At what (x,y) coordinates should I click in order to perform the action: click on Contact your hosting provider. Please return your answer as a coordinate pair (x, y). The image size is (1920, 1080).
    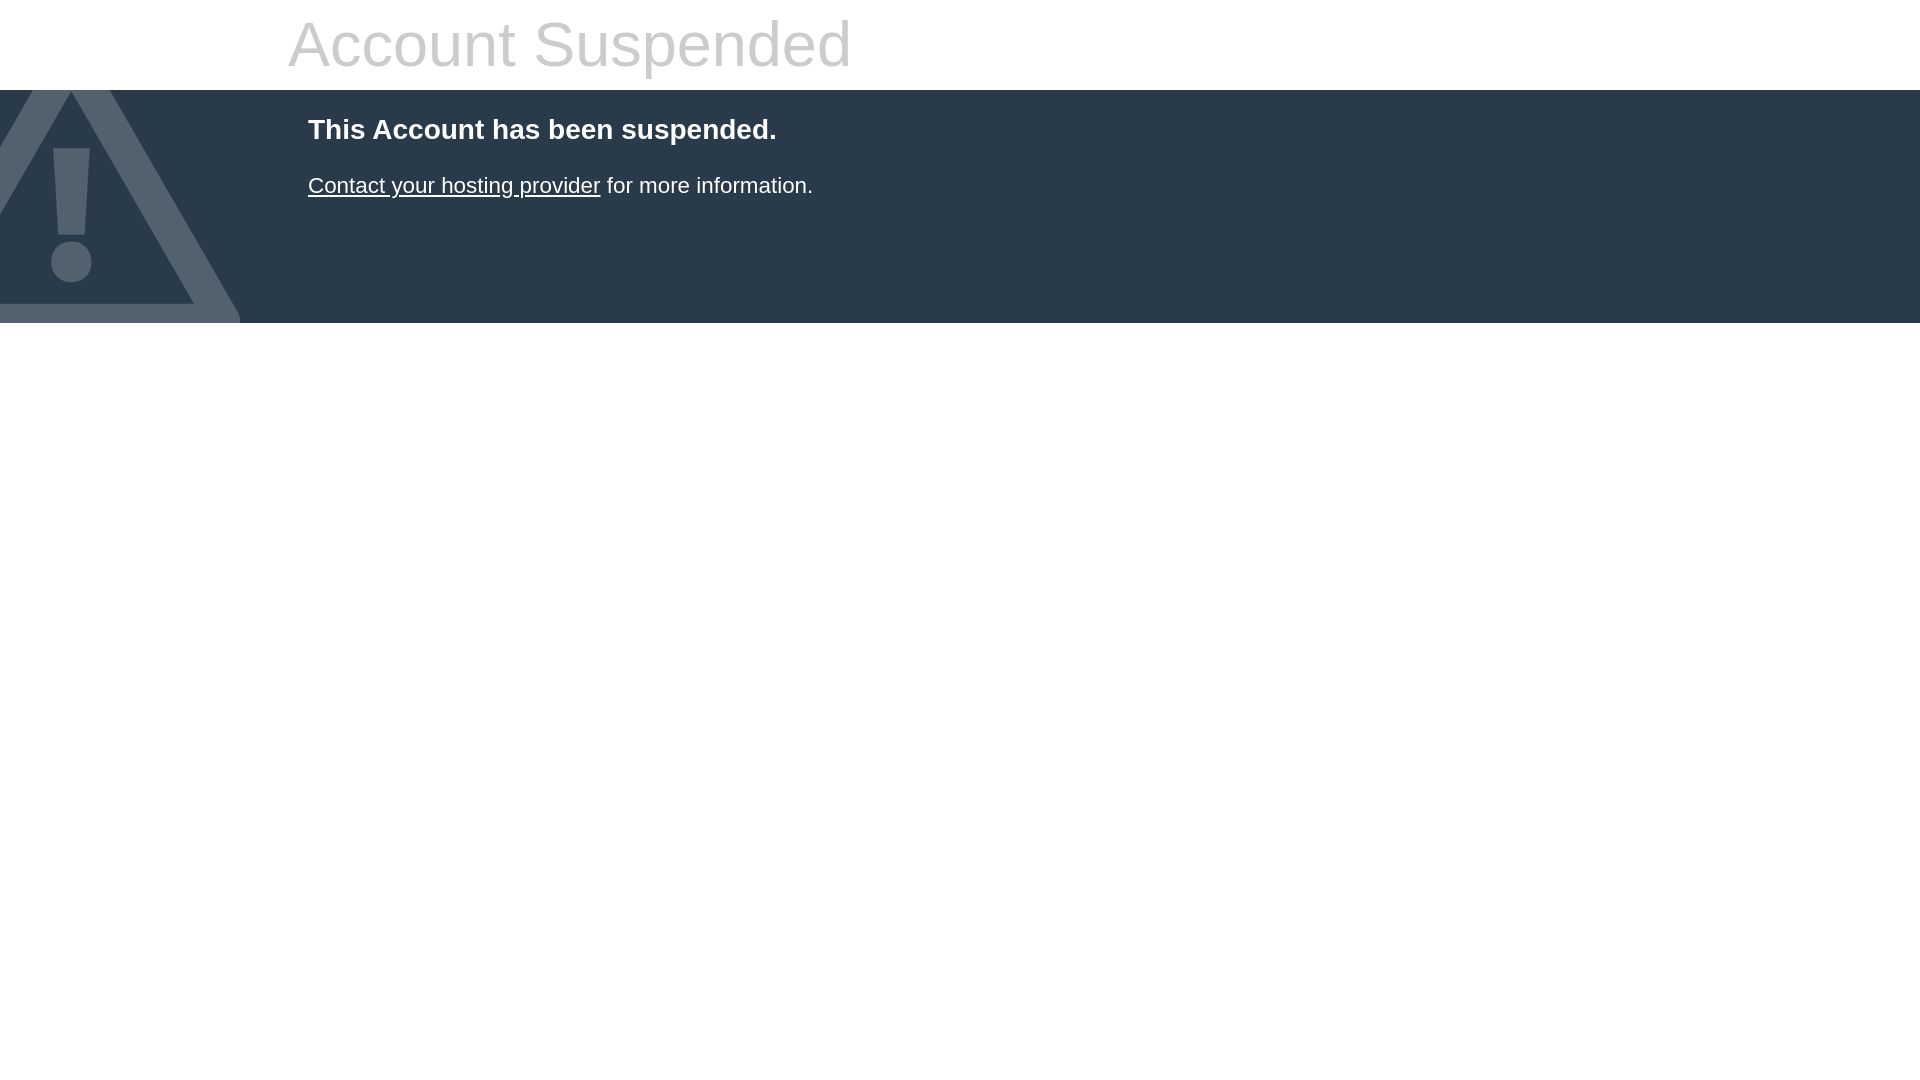
    Looking at the image, I should click on (453, 184).